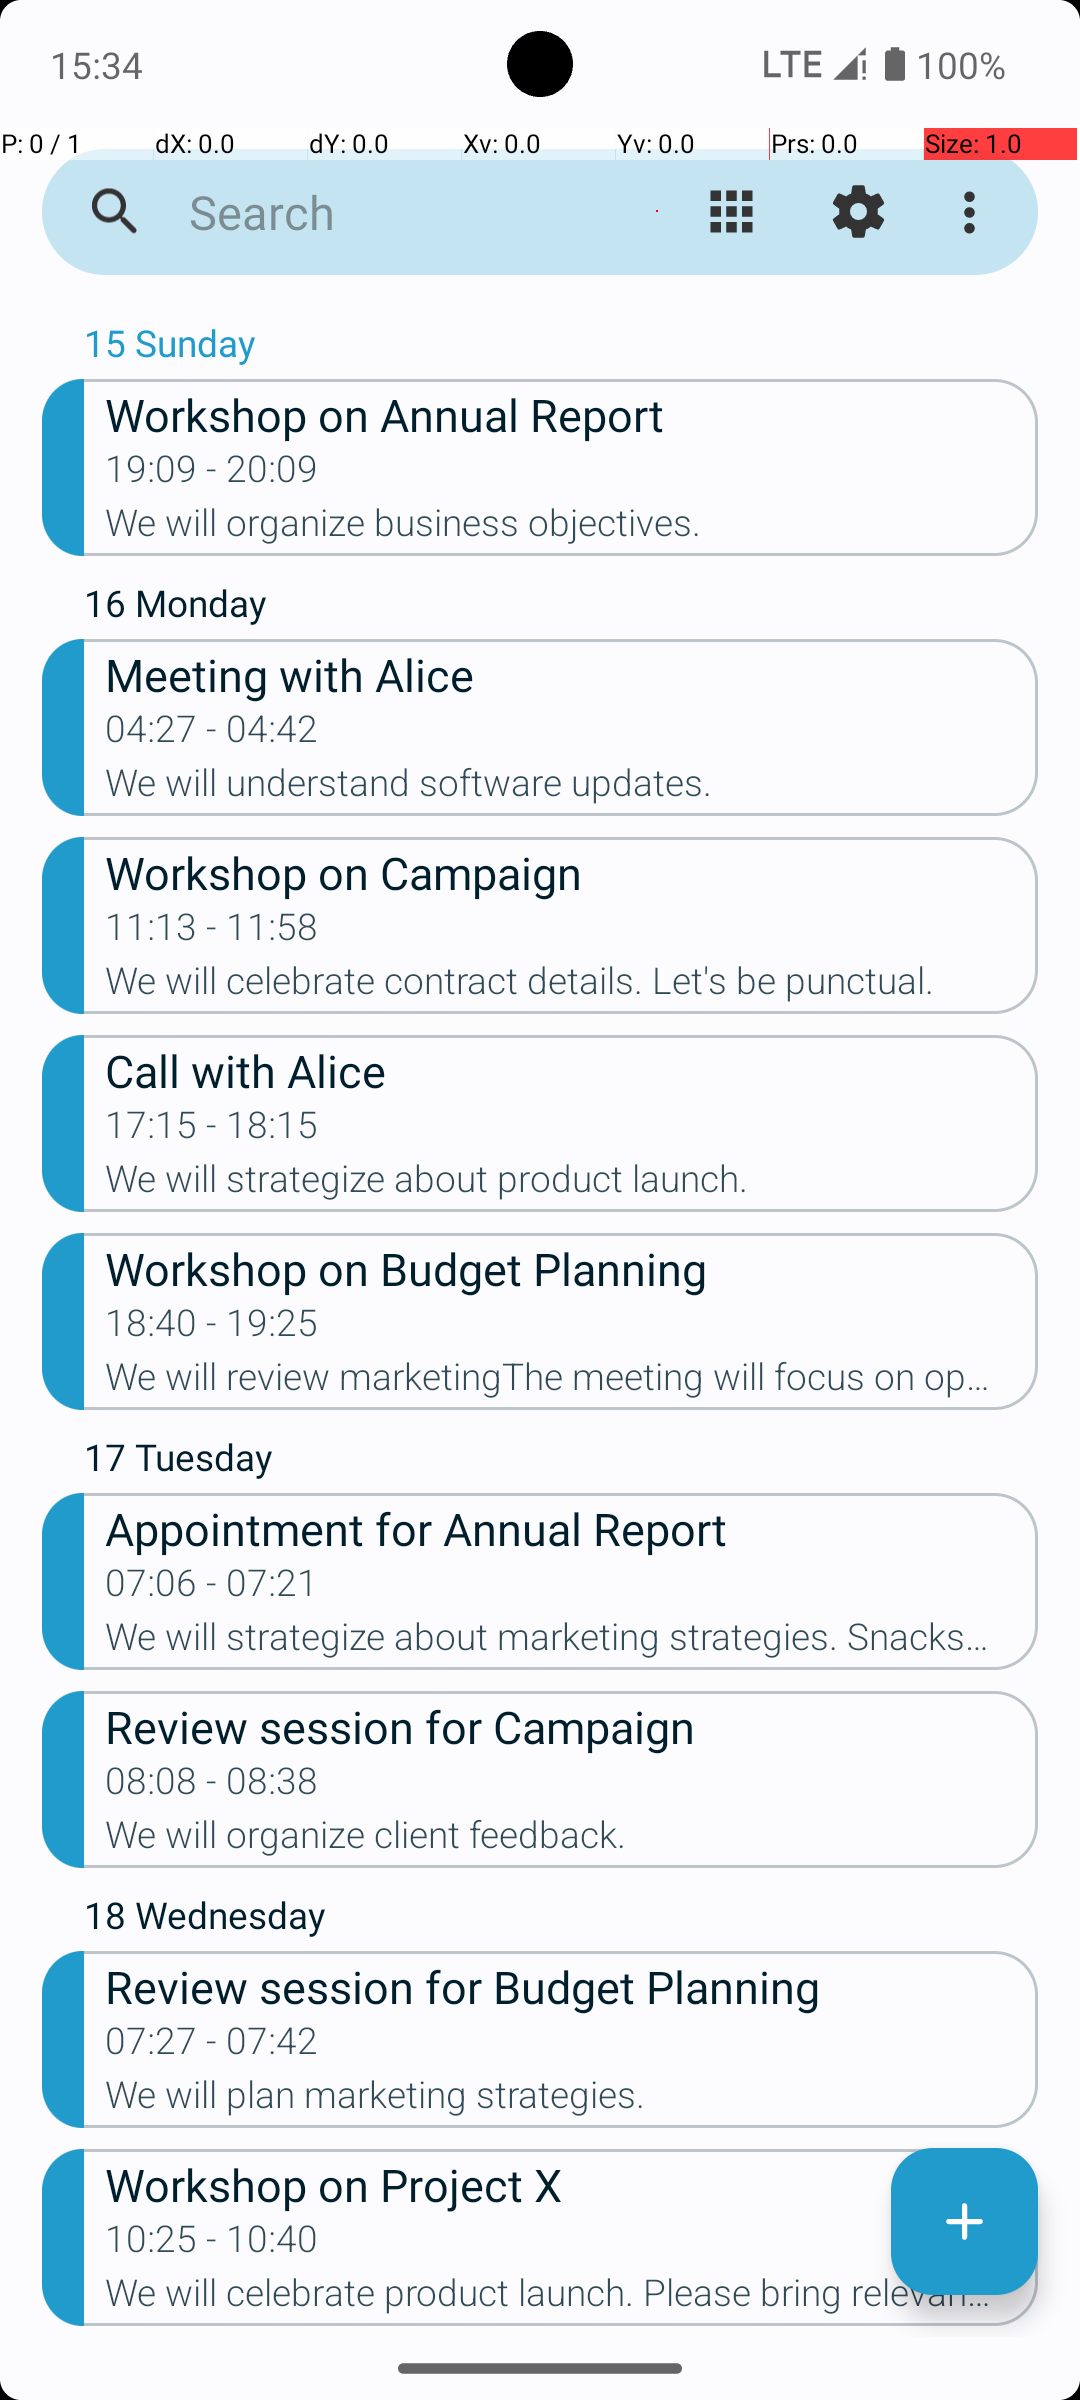 The width and height of the screenshot is (1080, 2400). I want to click on 08:08 - 08:38, so click(212, 1786).